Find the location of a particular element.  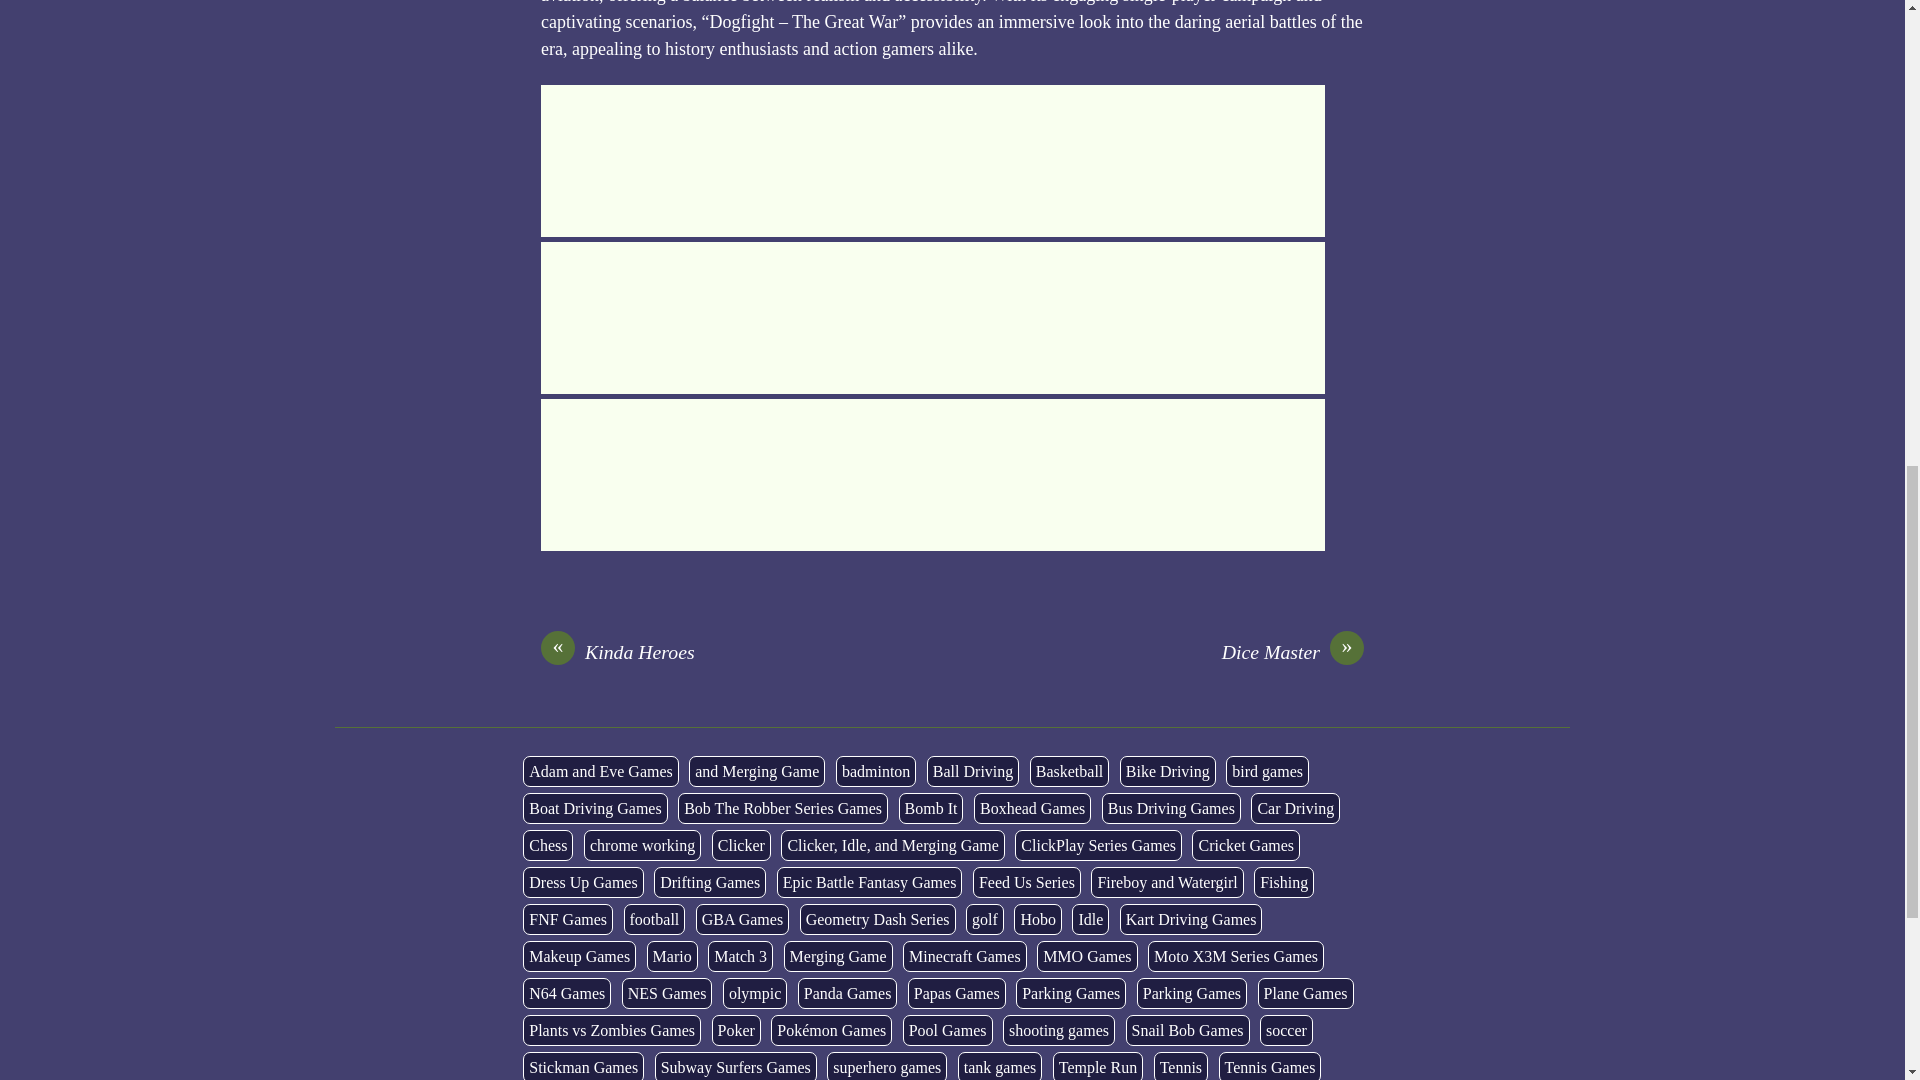

Bike Driving is located at coordinates (1167, 772).